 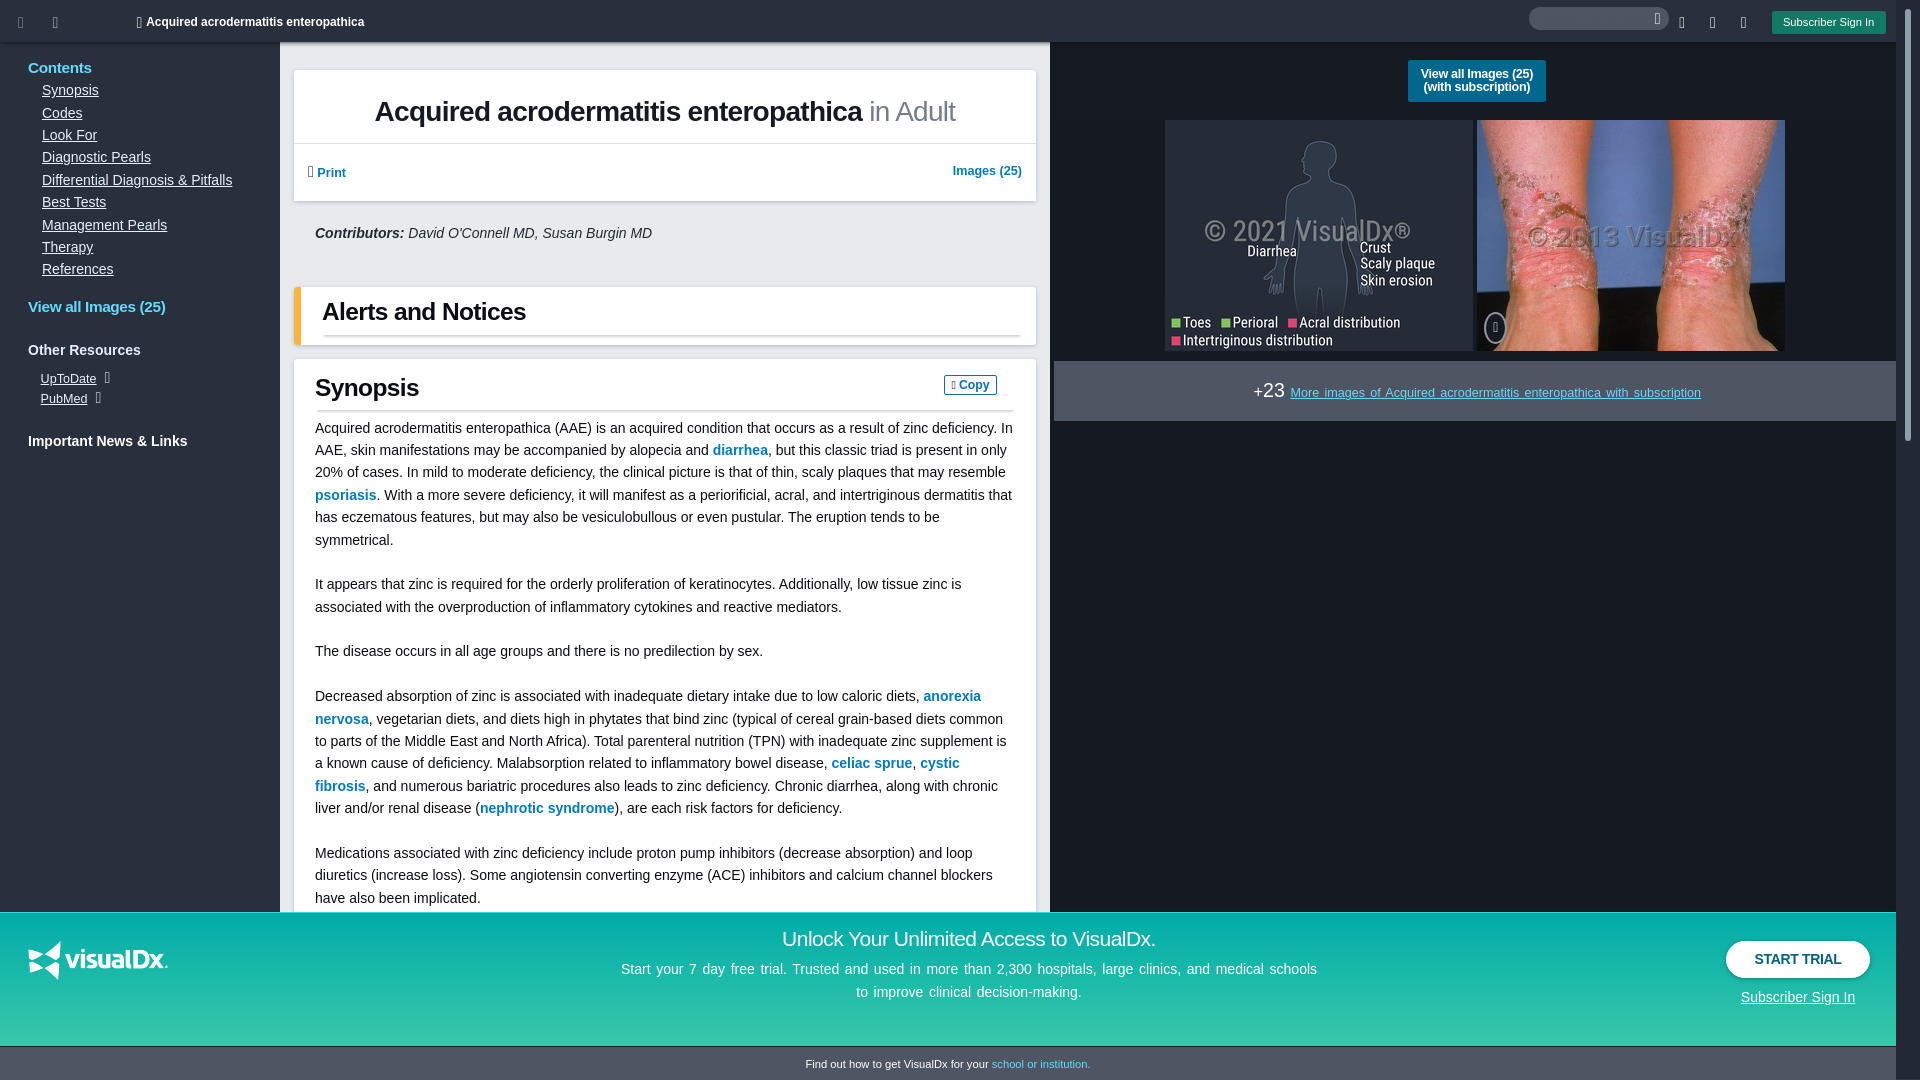 What do you see at coordinates (326, 173) in the screenshot?
I see `Subscription Required` at bounding box center [326, 173].